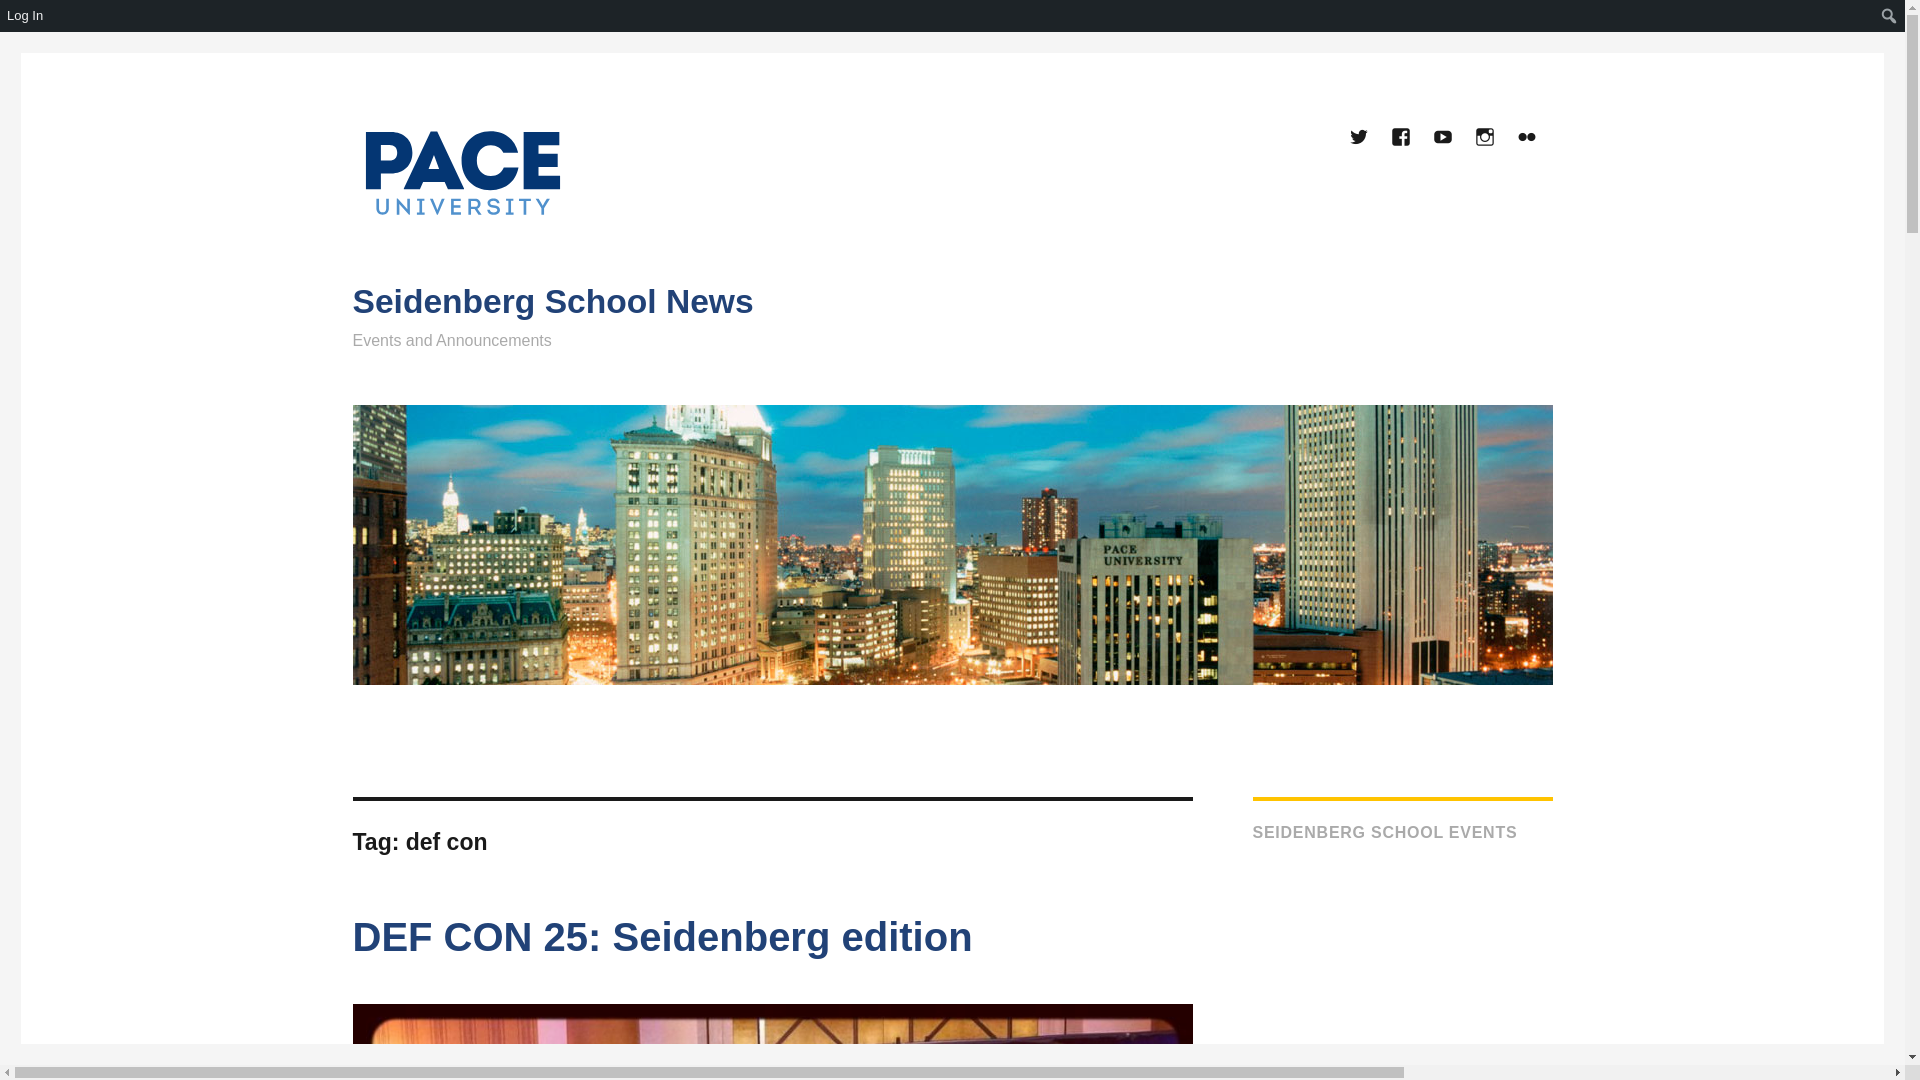 The image size is (1920, 1080). What do you see at coordinates (1401, 138) in the screenshot?
I see `facebook` at bounding box center [1401, 138].